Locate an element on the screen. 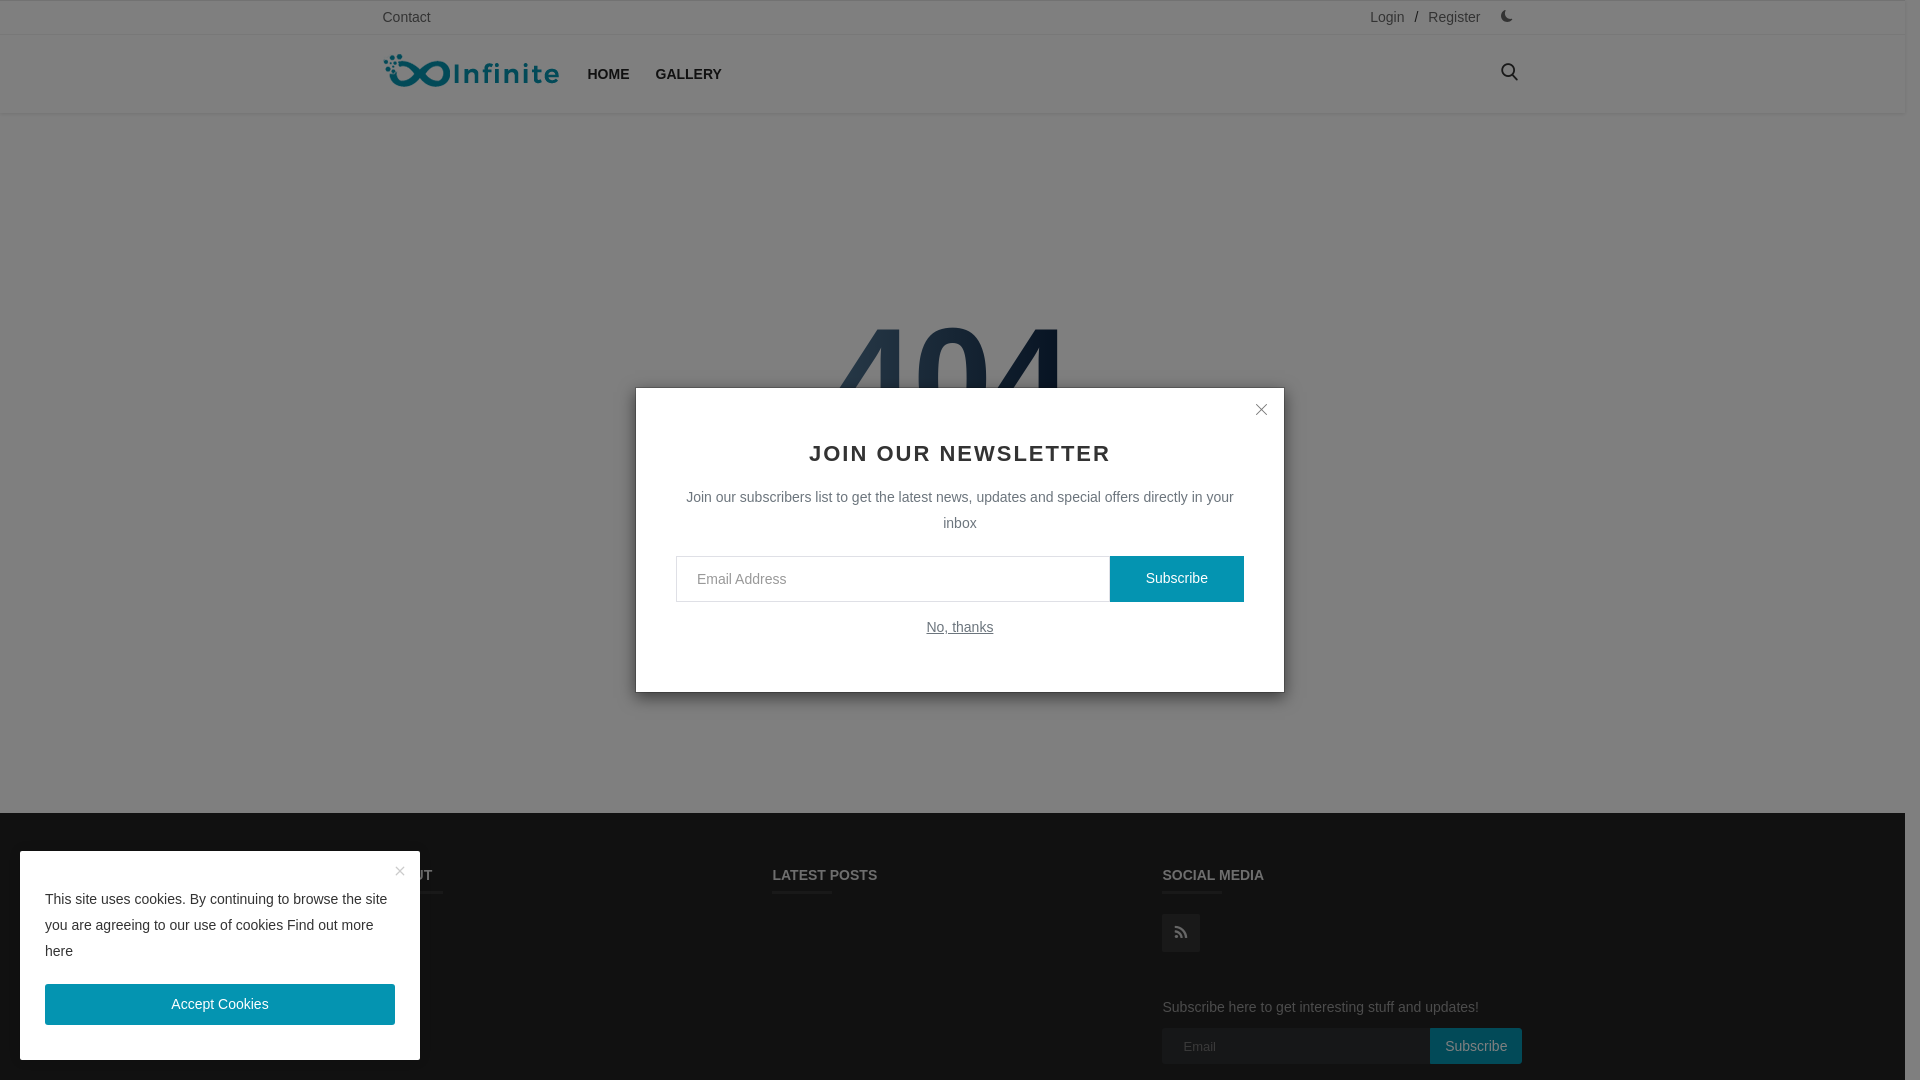 Image resolution: width=1920 pixels, height=1080 pixels. Accept Cookies is located at coordinates (220, 1004).